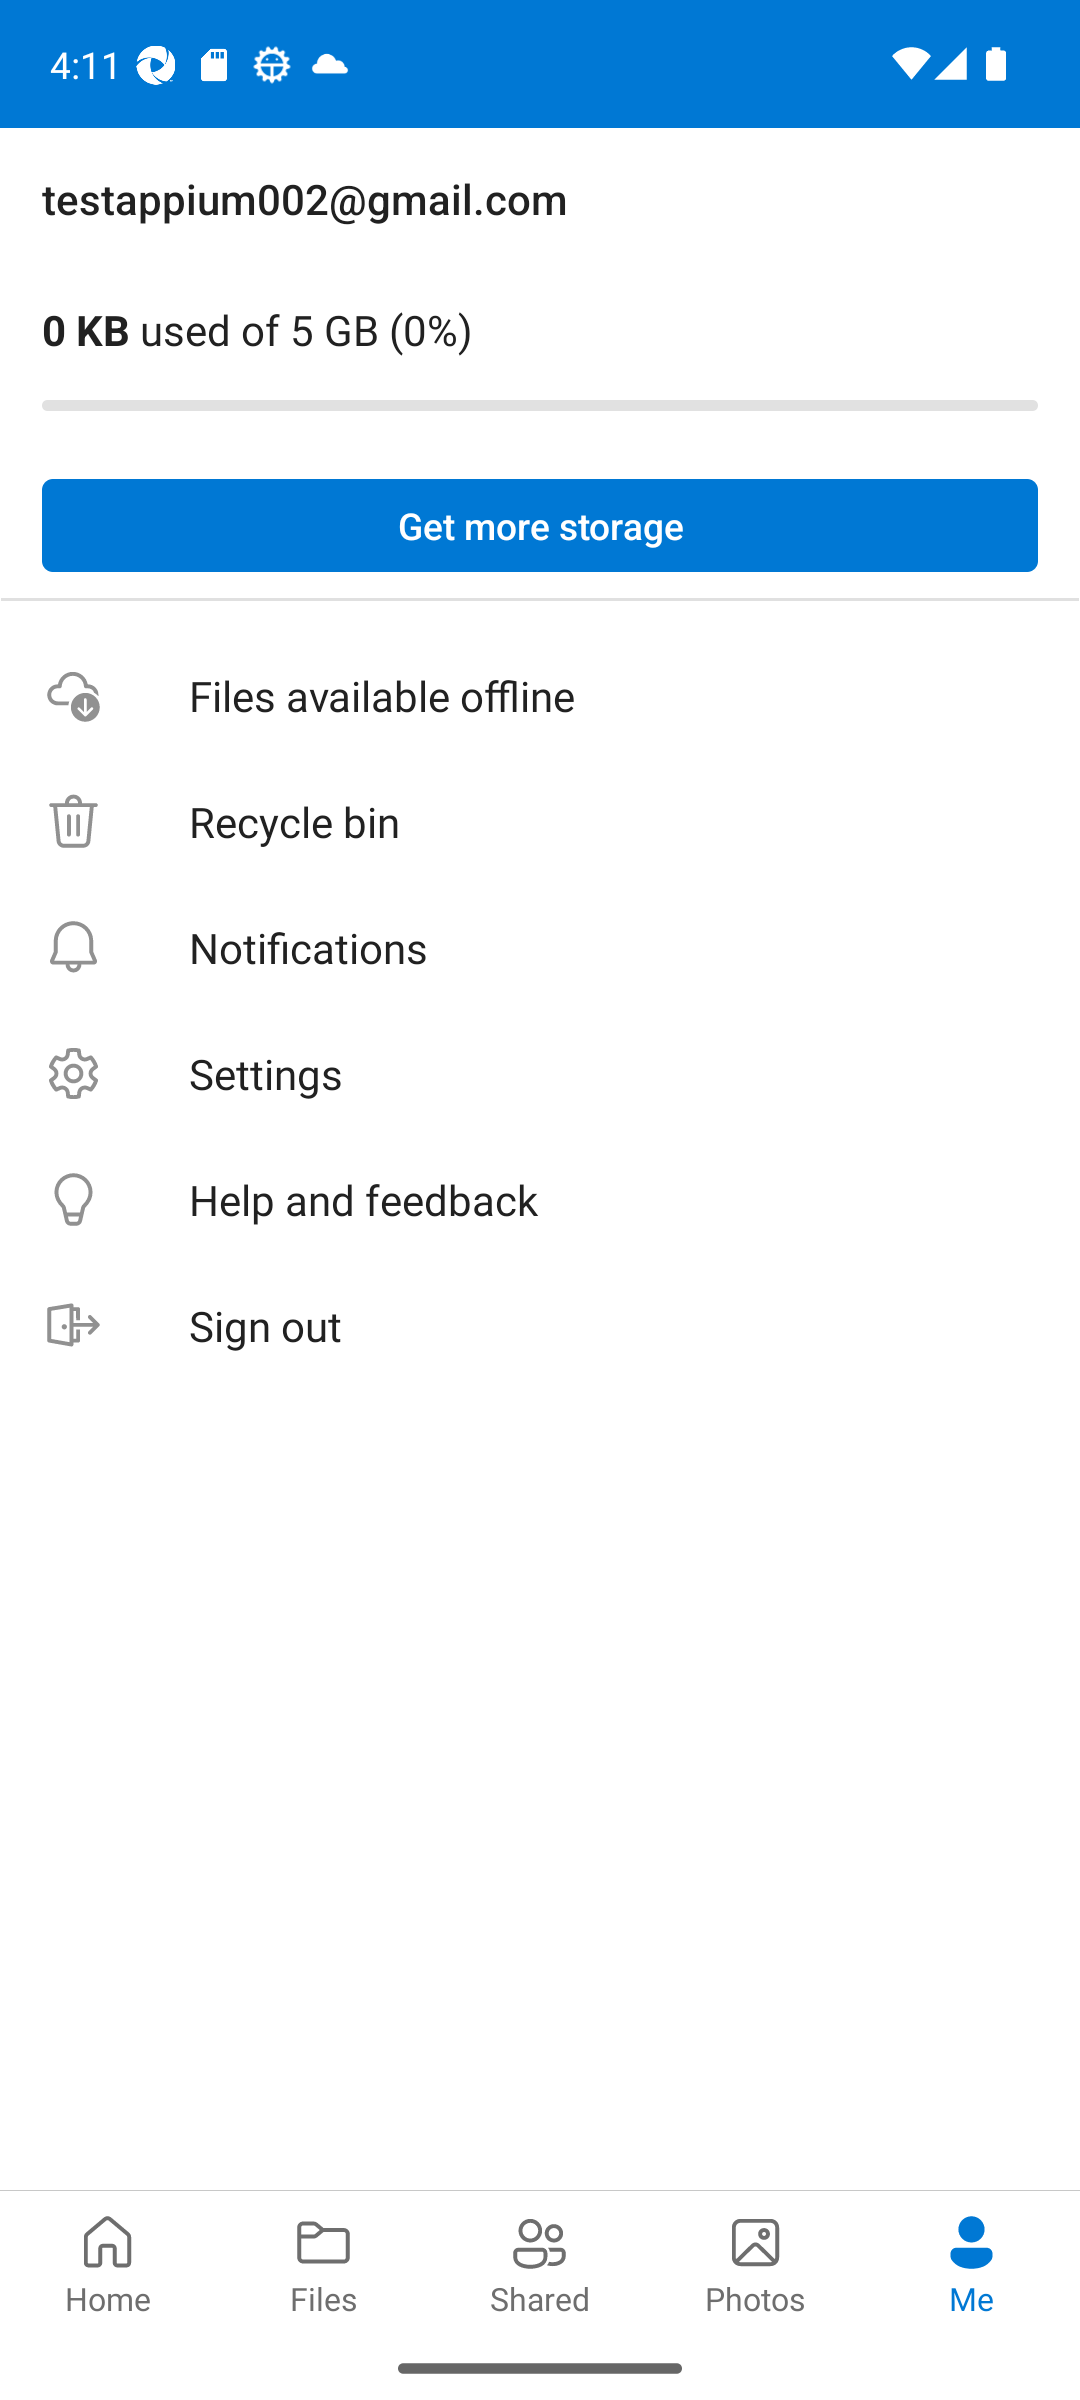 This screenshot has height=2400, width=1080. I want to click on Shared pivot Shared, so click(540, 2262).